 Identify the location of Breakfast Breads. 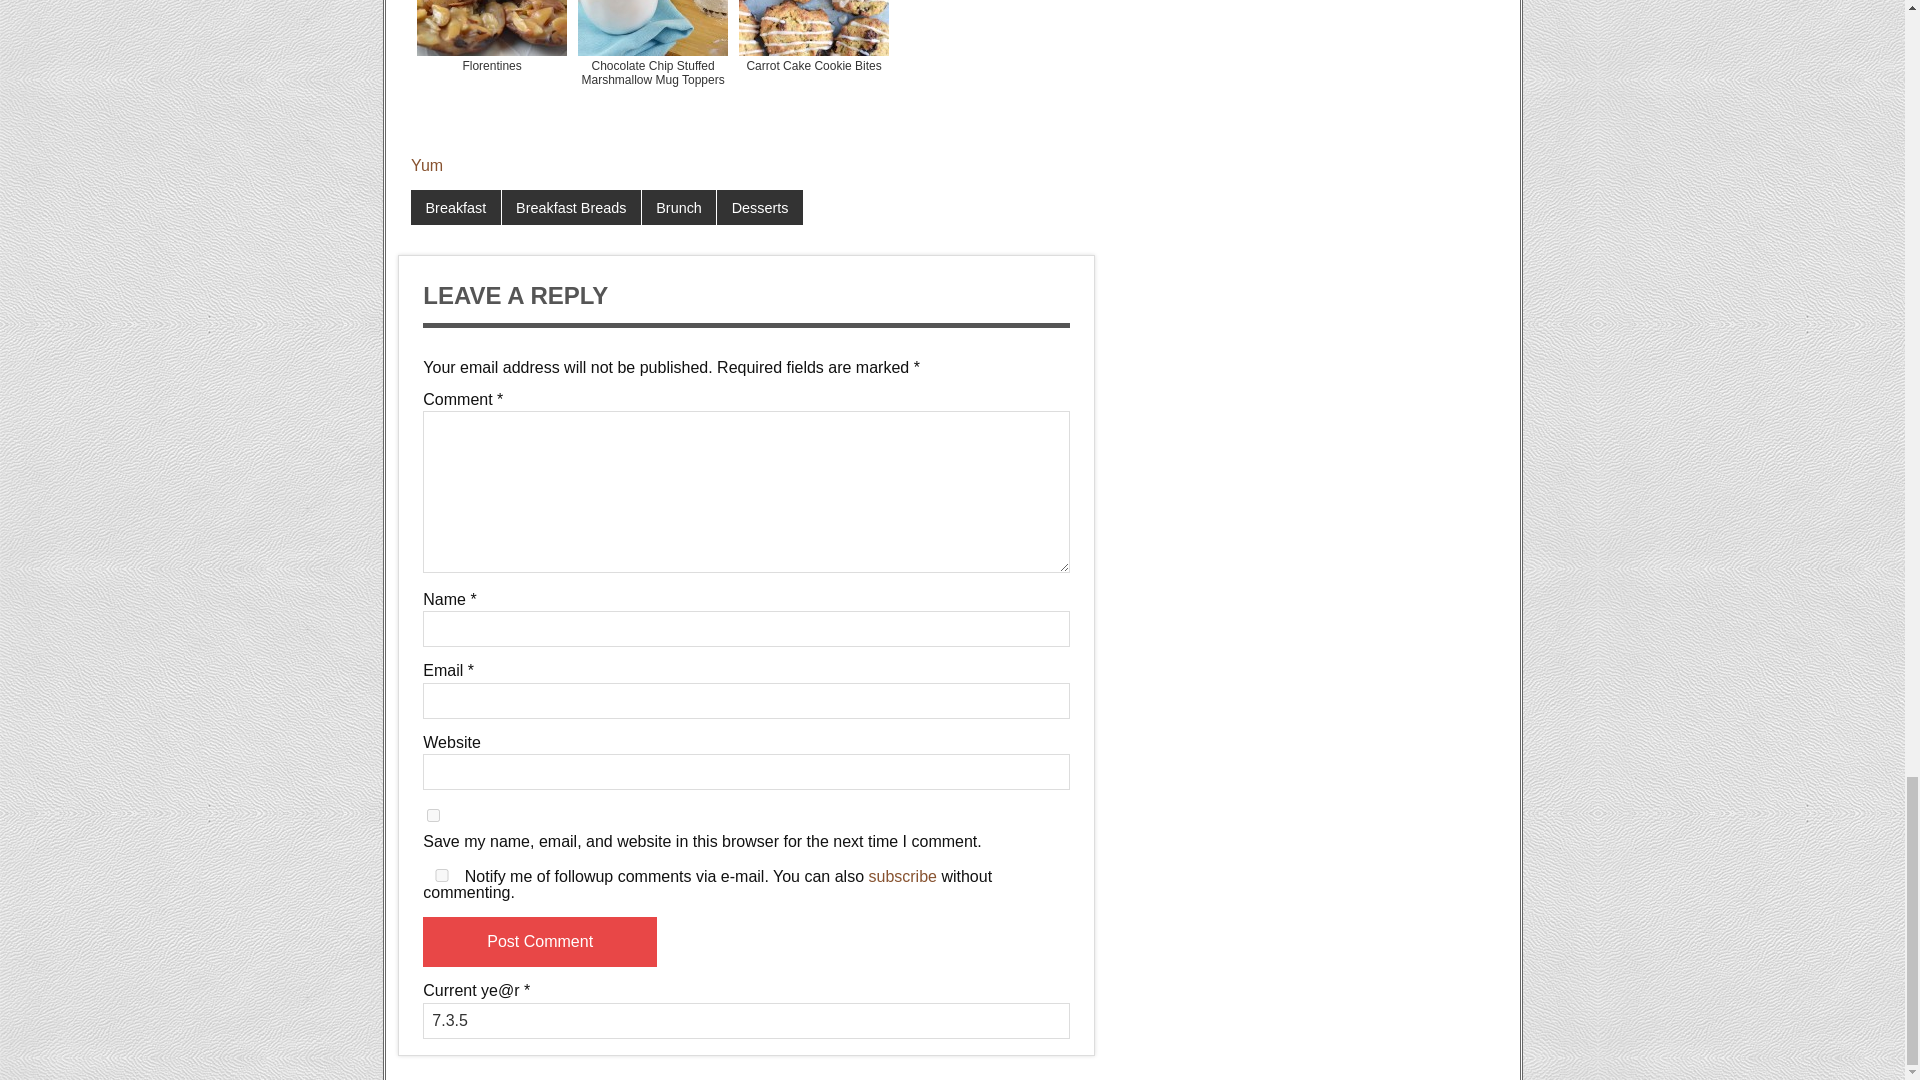
(571, 208).